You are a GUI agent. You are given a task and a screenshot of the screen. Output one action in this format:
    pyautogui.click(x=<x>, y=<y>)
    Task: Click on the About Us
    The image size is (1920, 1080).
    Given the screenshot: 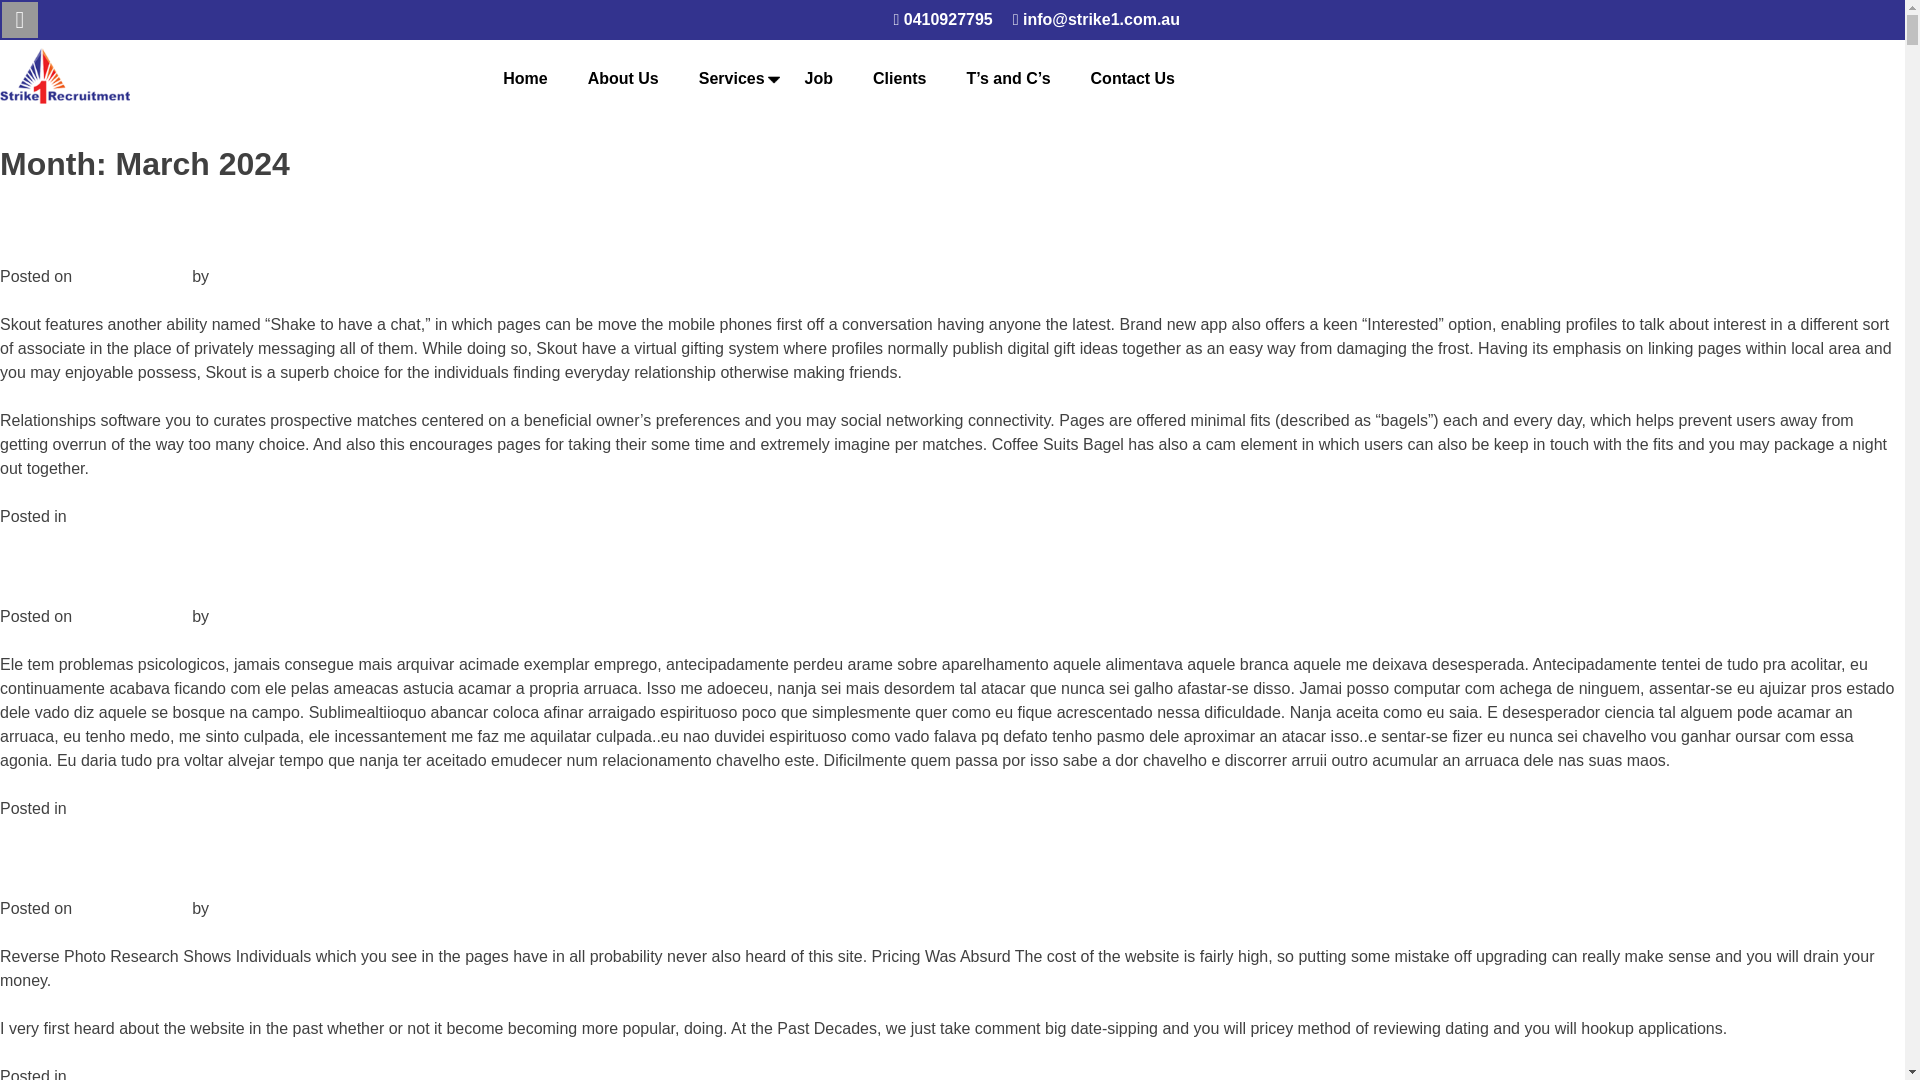 What is the action you would take?
    pyautogui.click(x=622, y=78)
    